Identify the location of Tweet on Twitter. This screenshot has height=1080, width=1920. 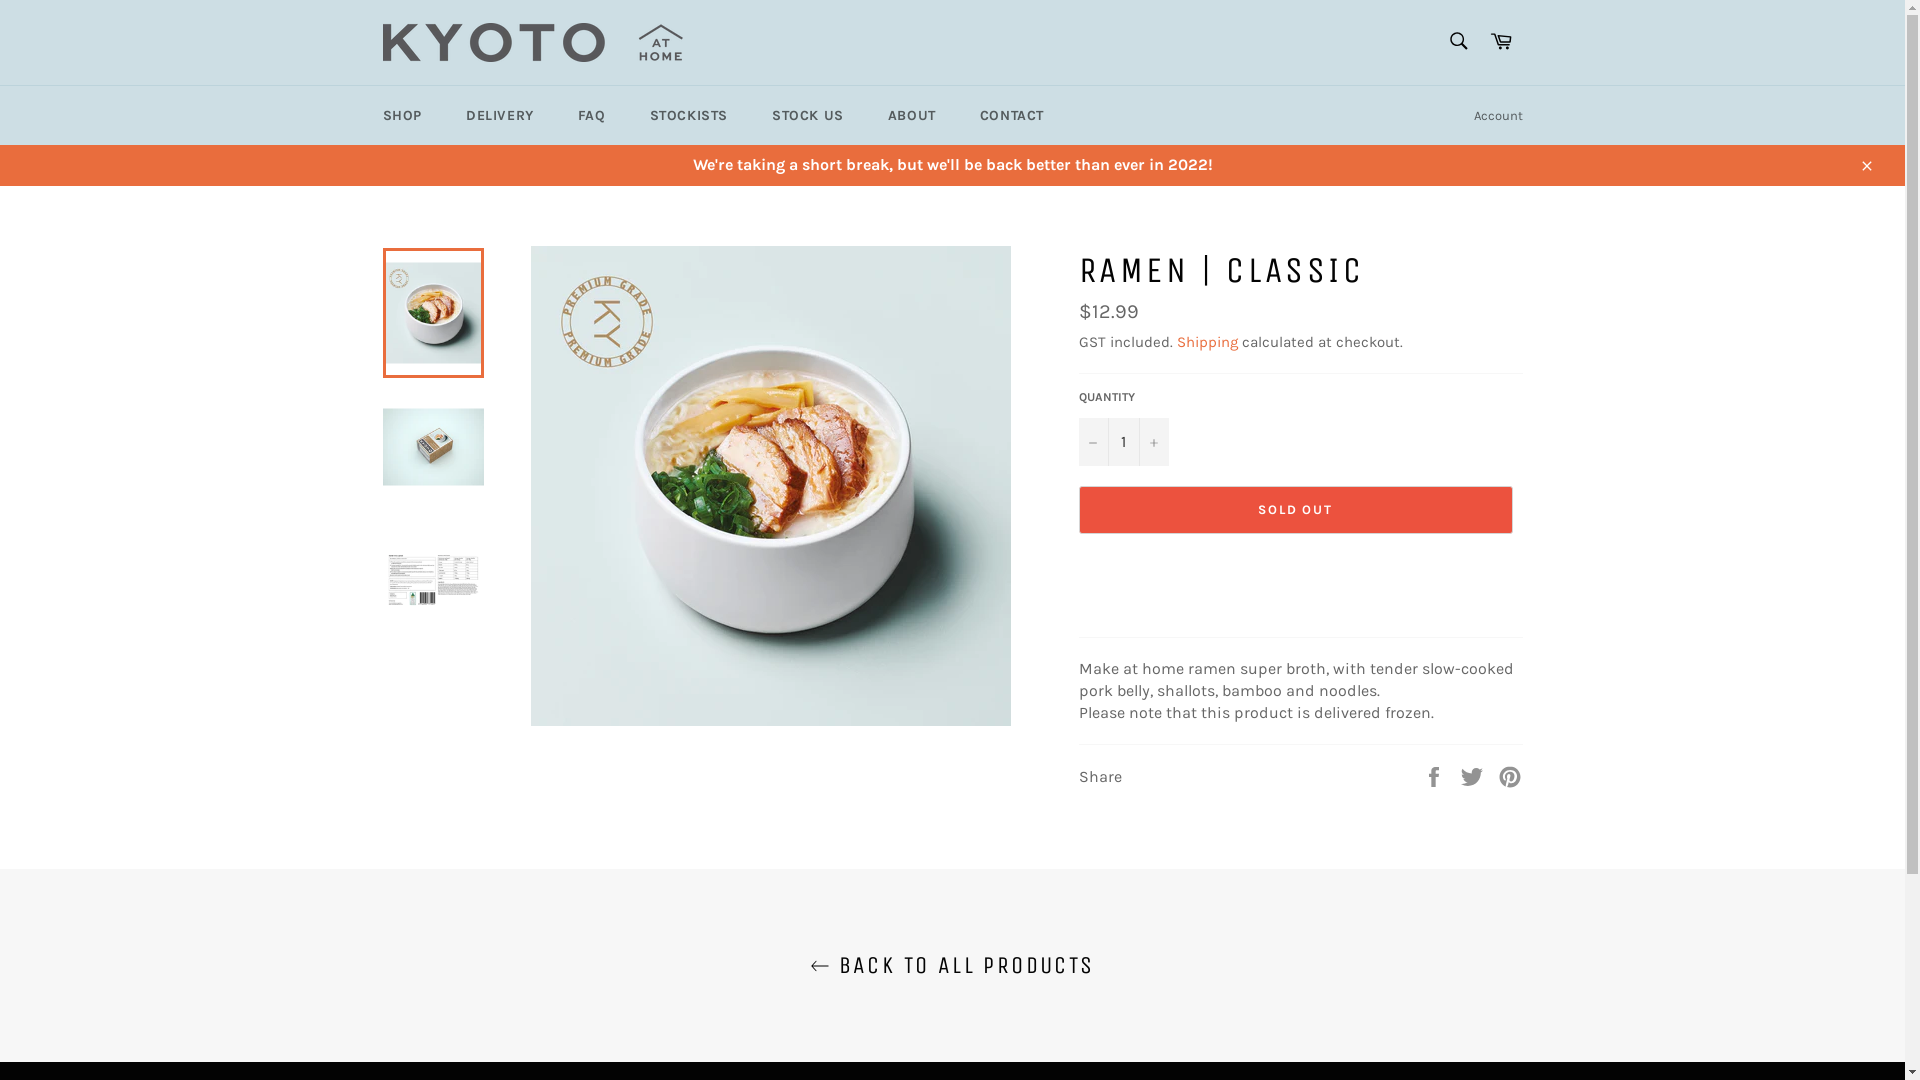
(1474, 776).